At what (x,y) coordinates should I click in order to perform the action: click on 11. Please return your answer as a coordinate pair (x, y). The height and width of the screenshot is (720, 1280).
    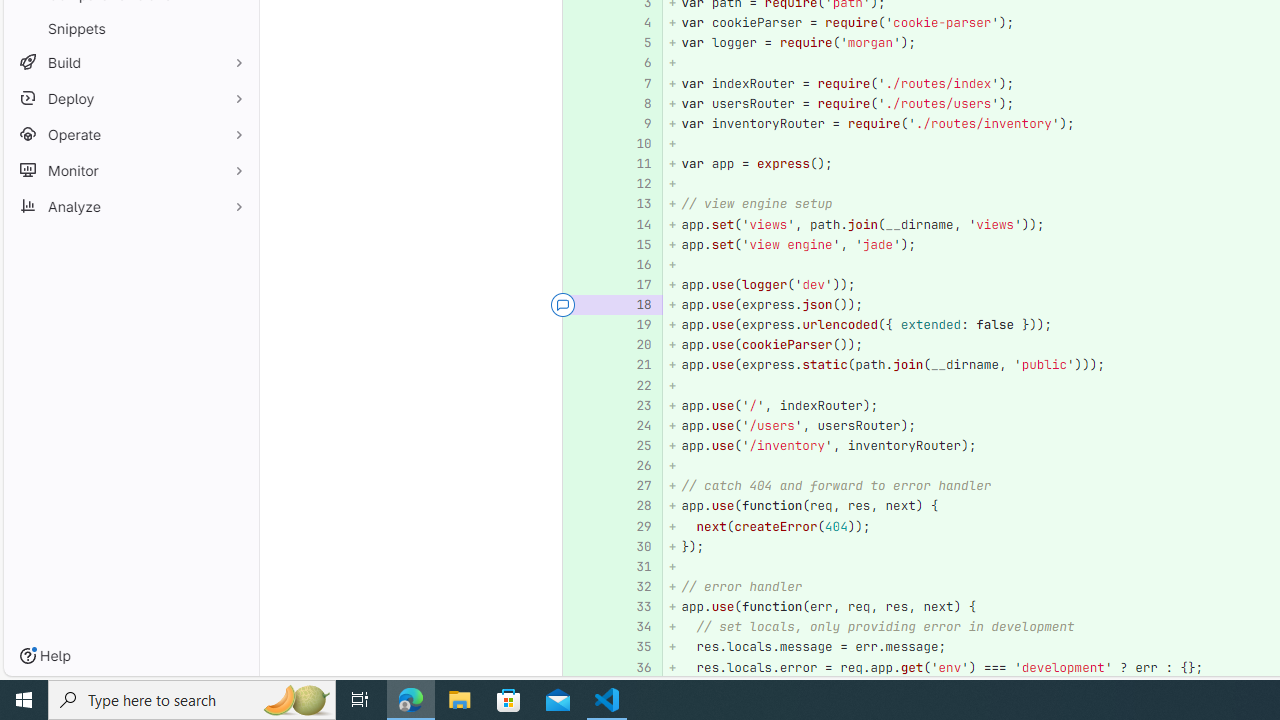
    Looking at the image, I should click on (634, 164).